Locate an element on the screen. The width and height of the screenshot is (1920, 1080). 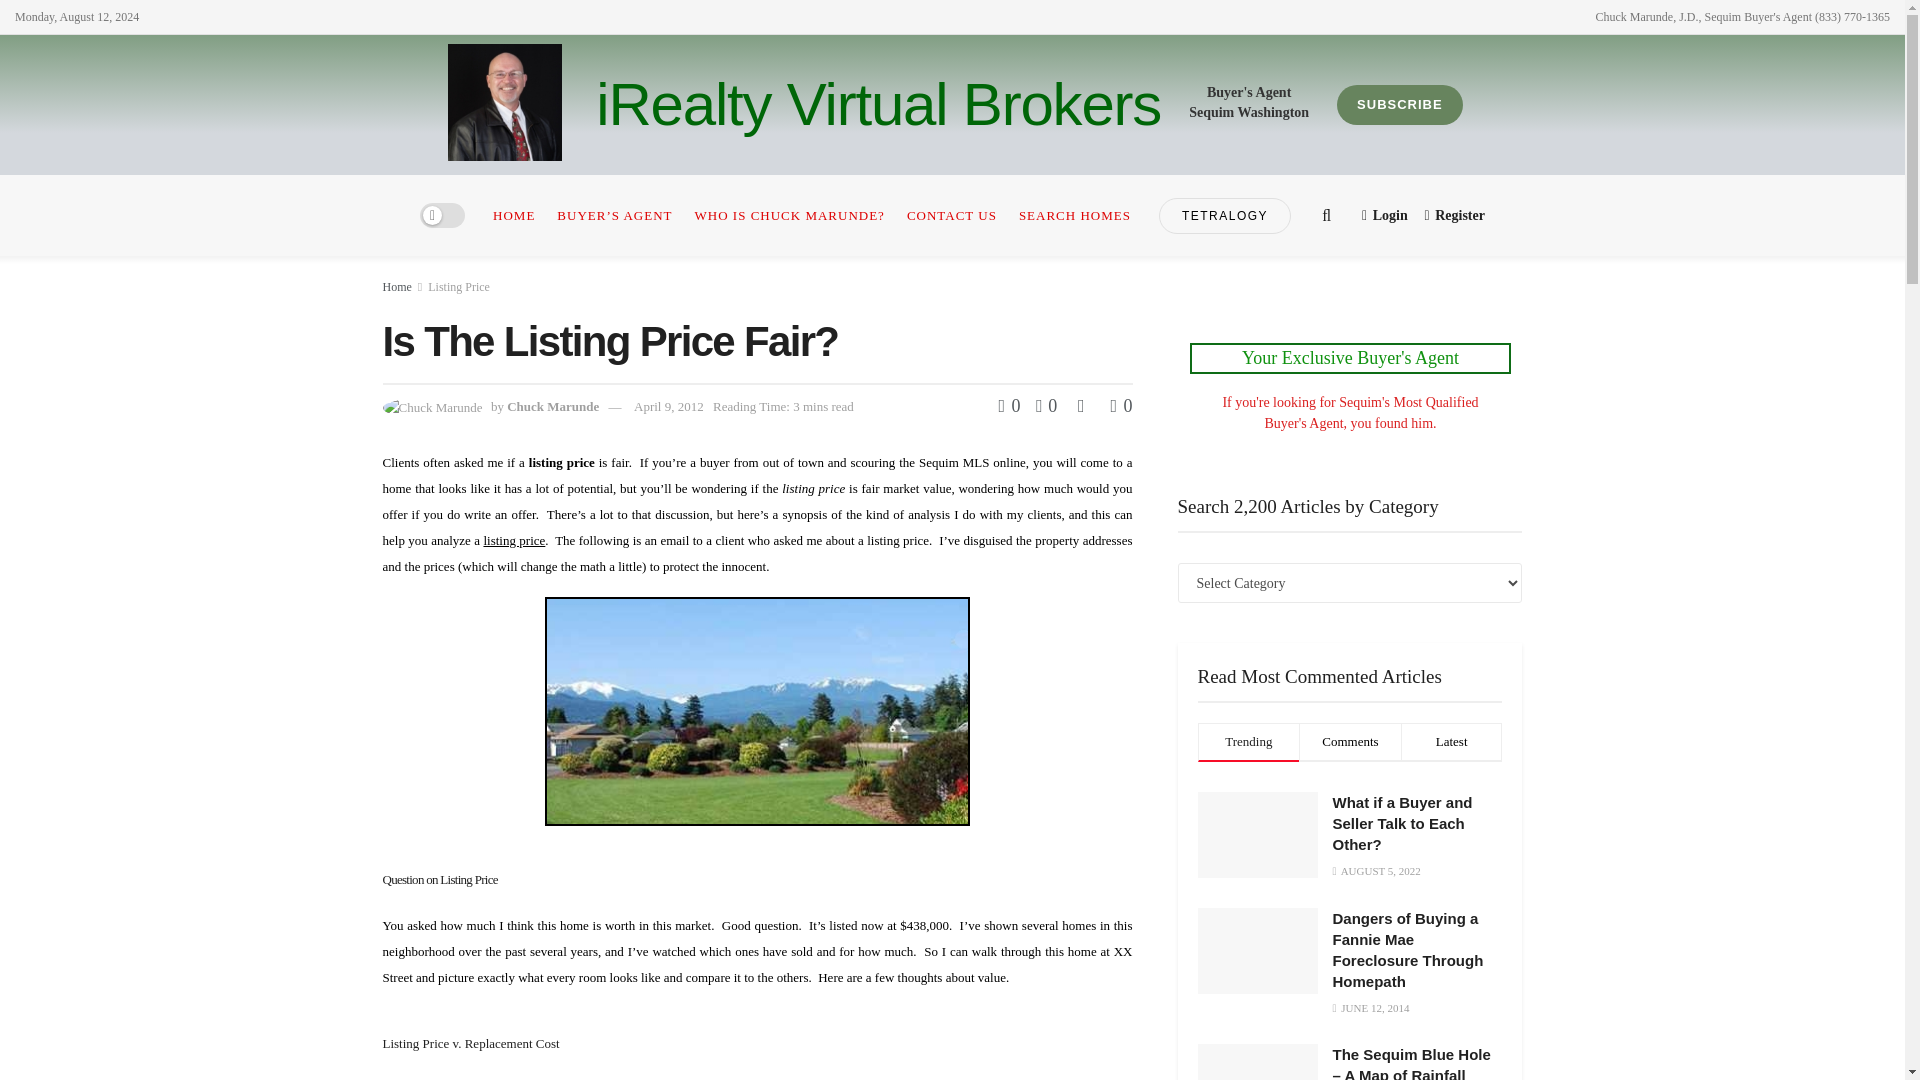
Chuck Marunde is located at coordinates (552, 406).